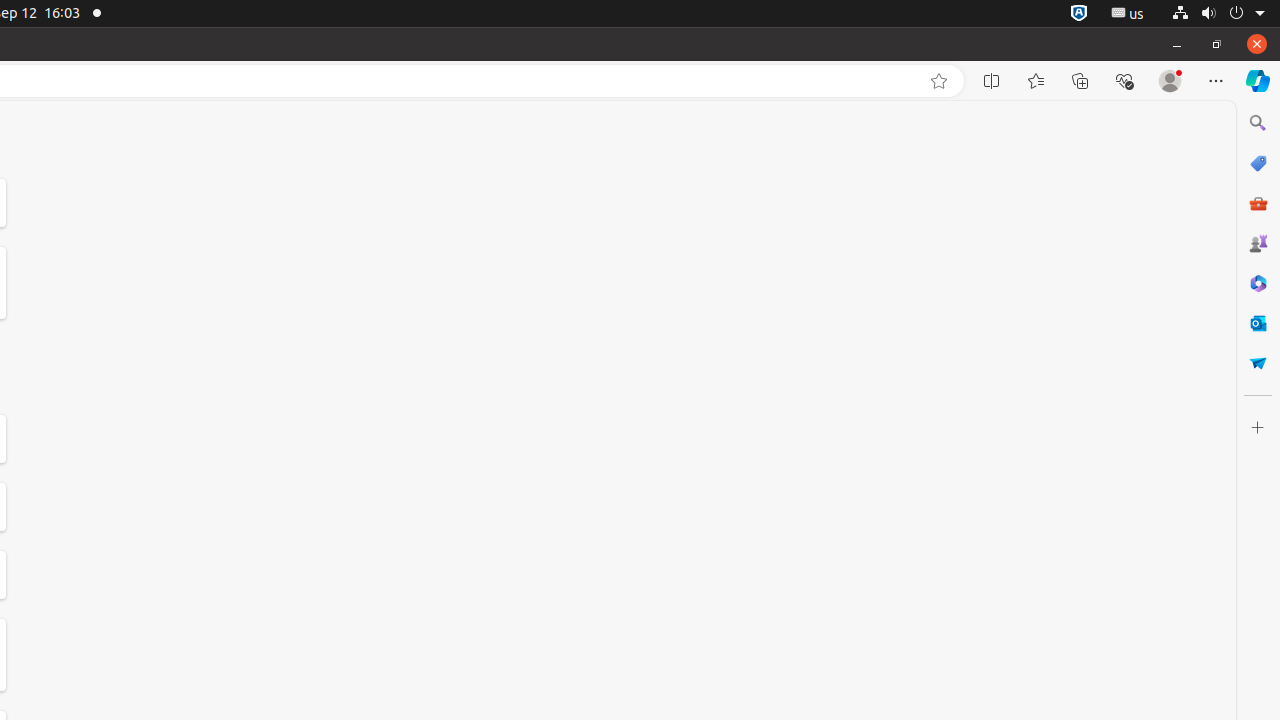 The width and height of the screenshot is (1280, 720). I want to click on System, so click(1218, 14).